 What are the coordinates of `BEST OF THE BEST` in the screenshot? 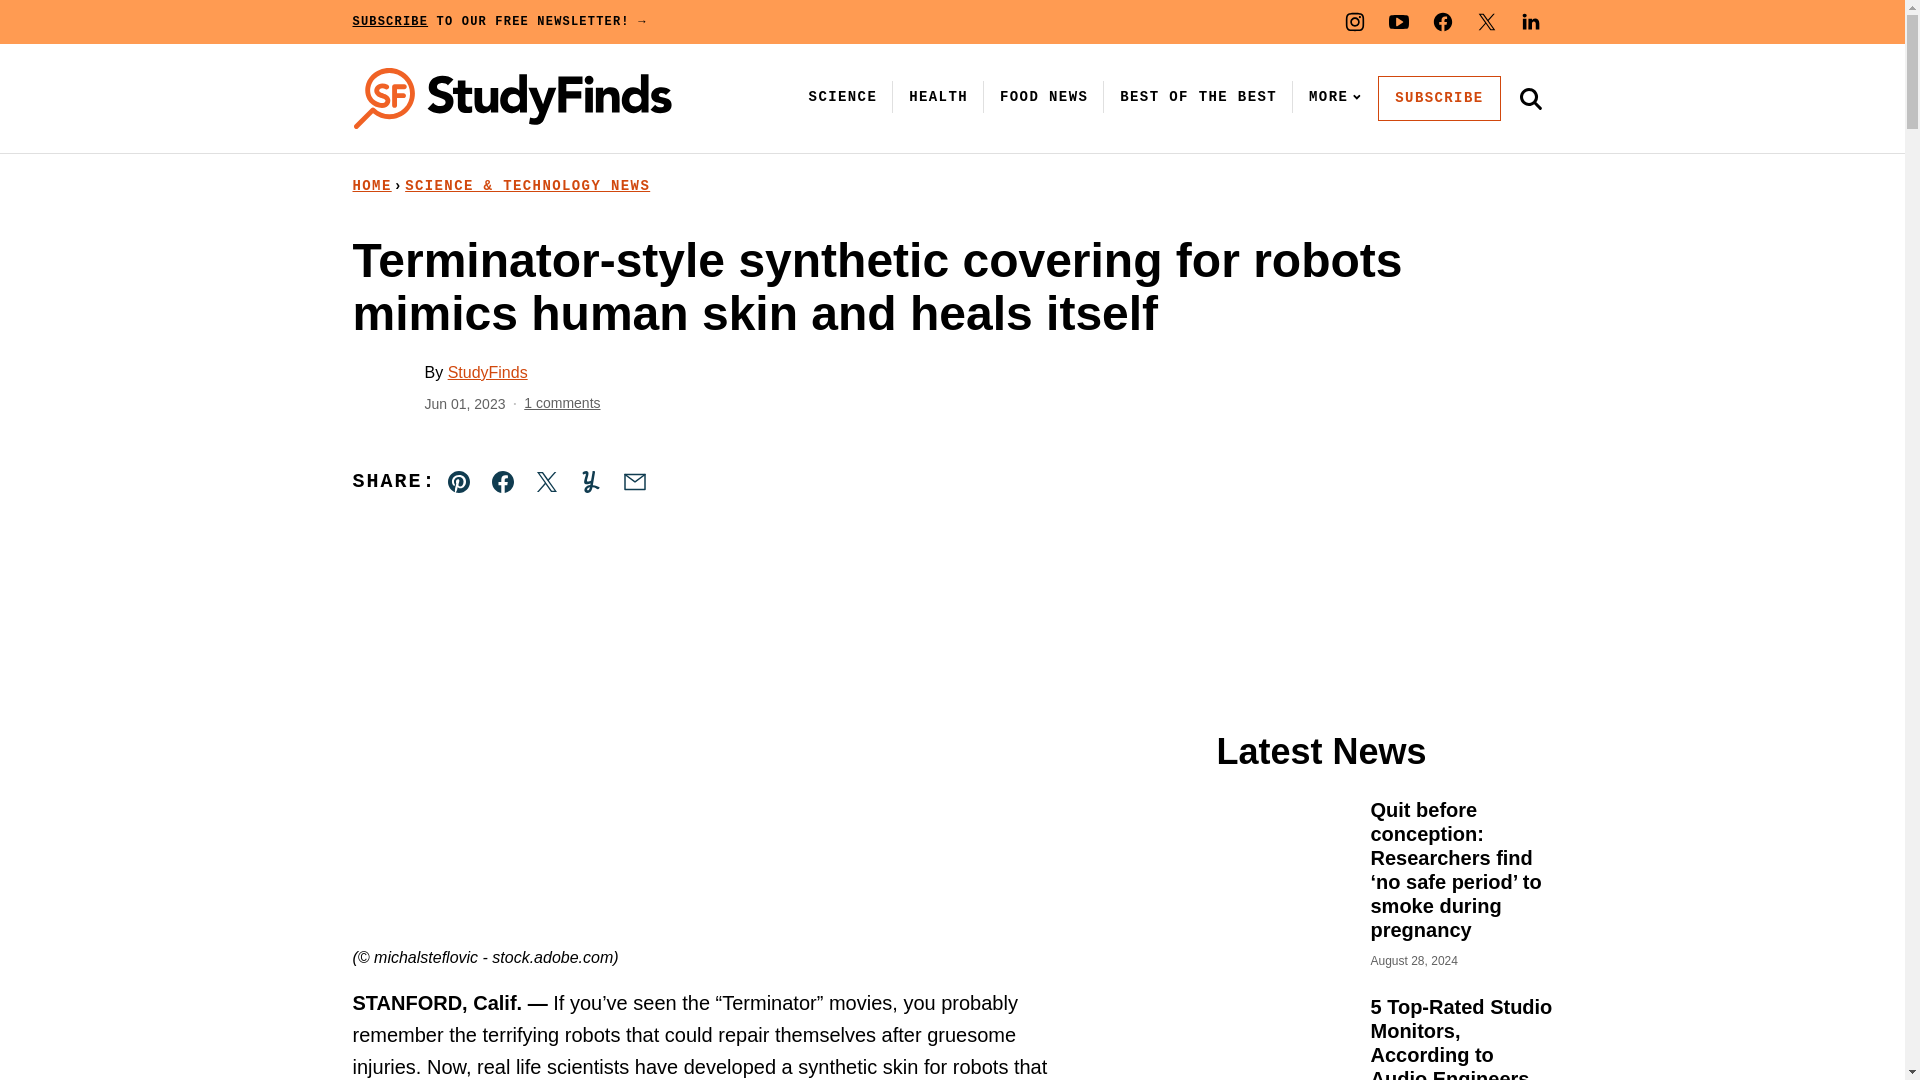 It's located at (1198, 96).